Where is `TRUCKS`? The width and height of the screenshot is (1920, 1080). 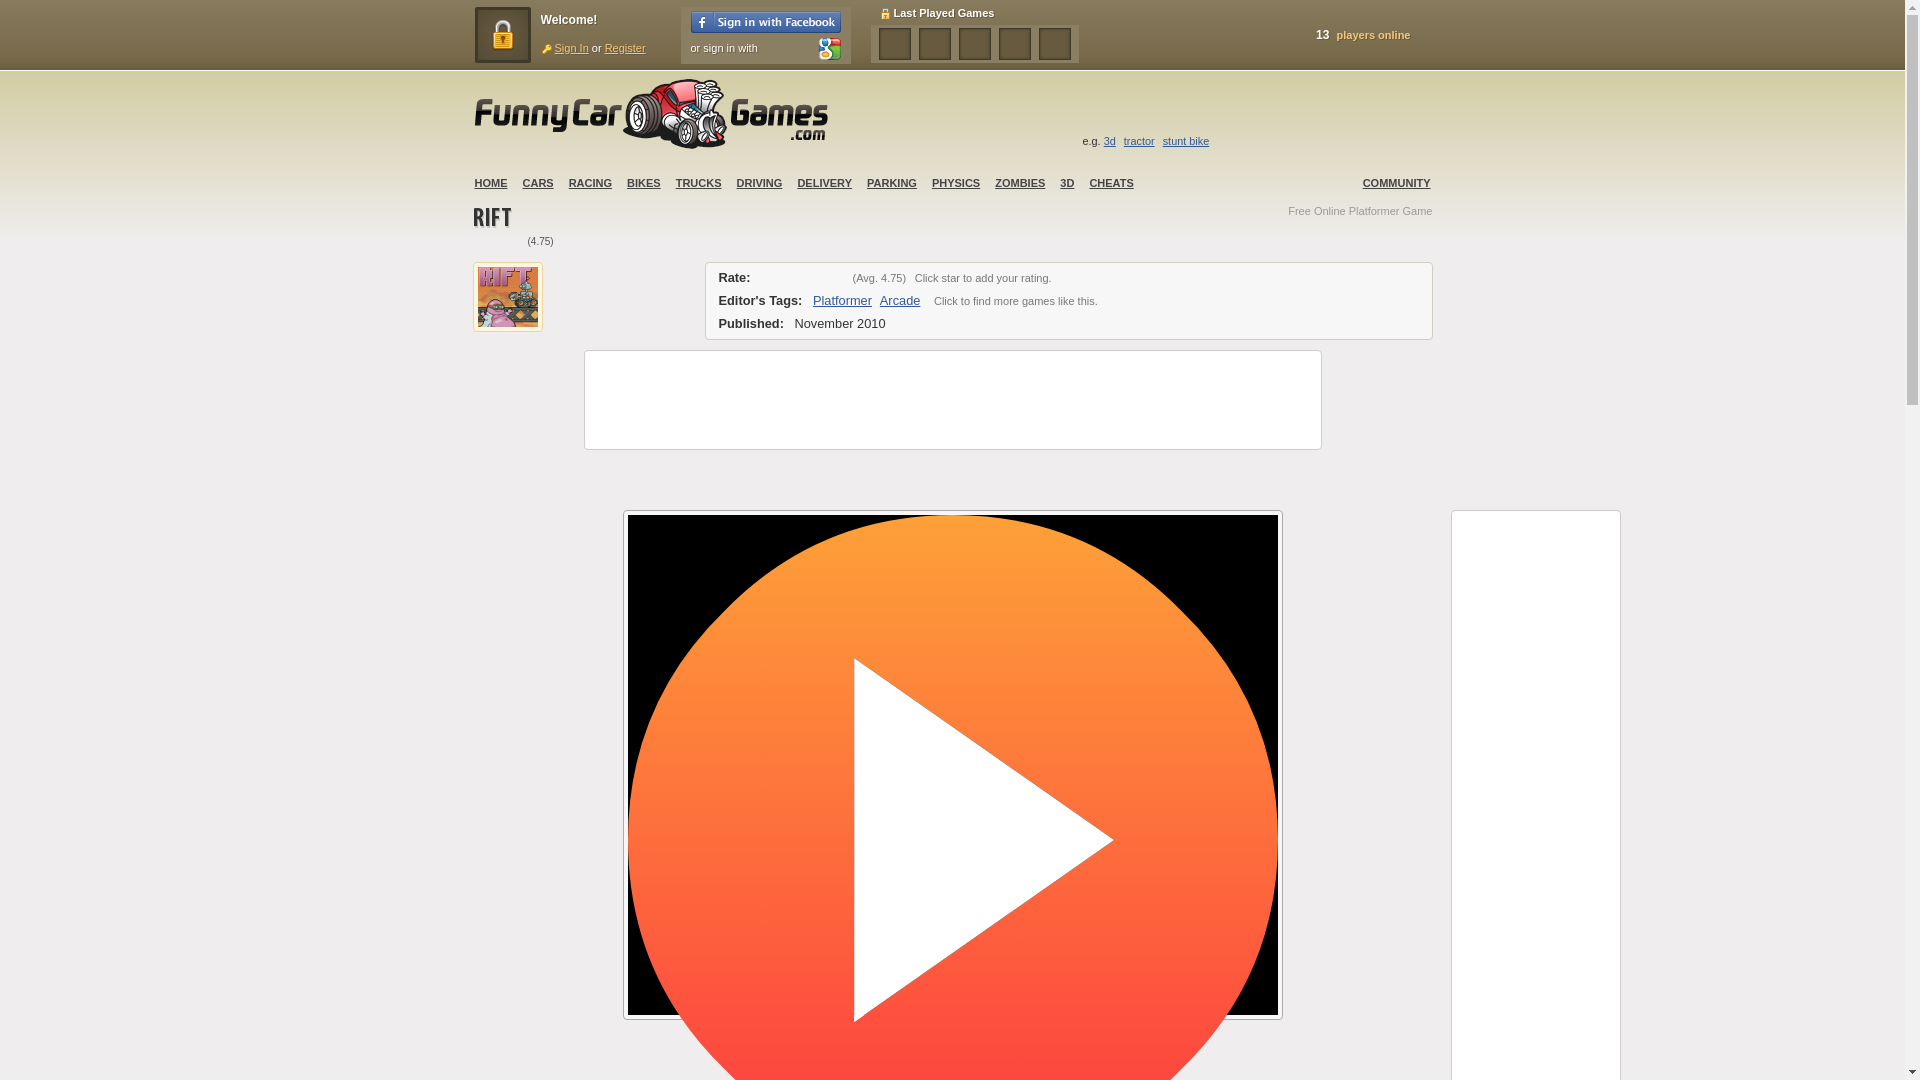
TRUCKS is located at coordinates (698, 183).